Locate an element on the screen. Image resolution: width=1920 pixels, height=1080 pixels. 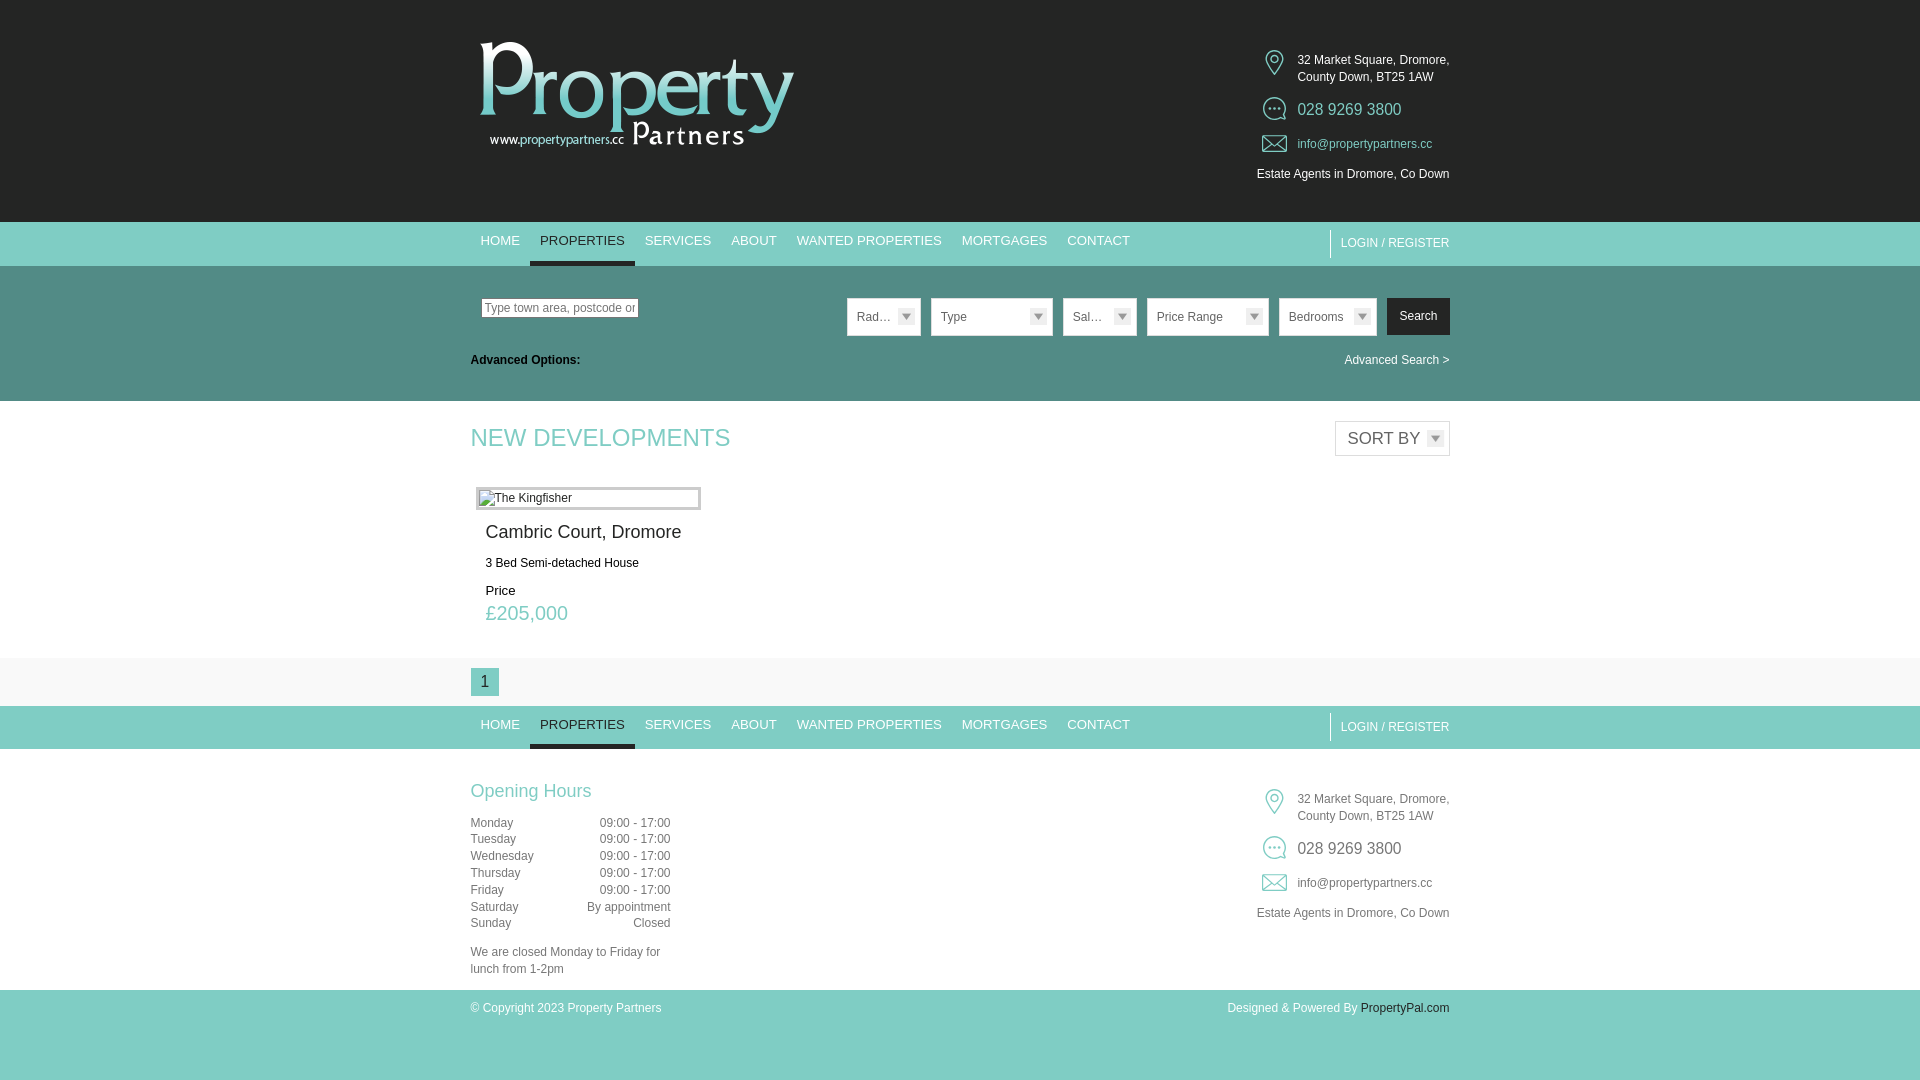
MORTGAGES is located at coordinates (1005, 244).